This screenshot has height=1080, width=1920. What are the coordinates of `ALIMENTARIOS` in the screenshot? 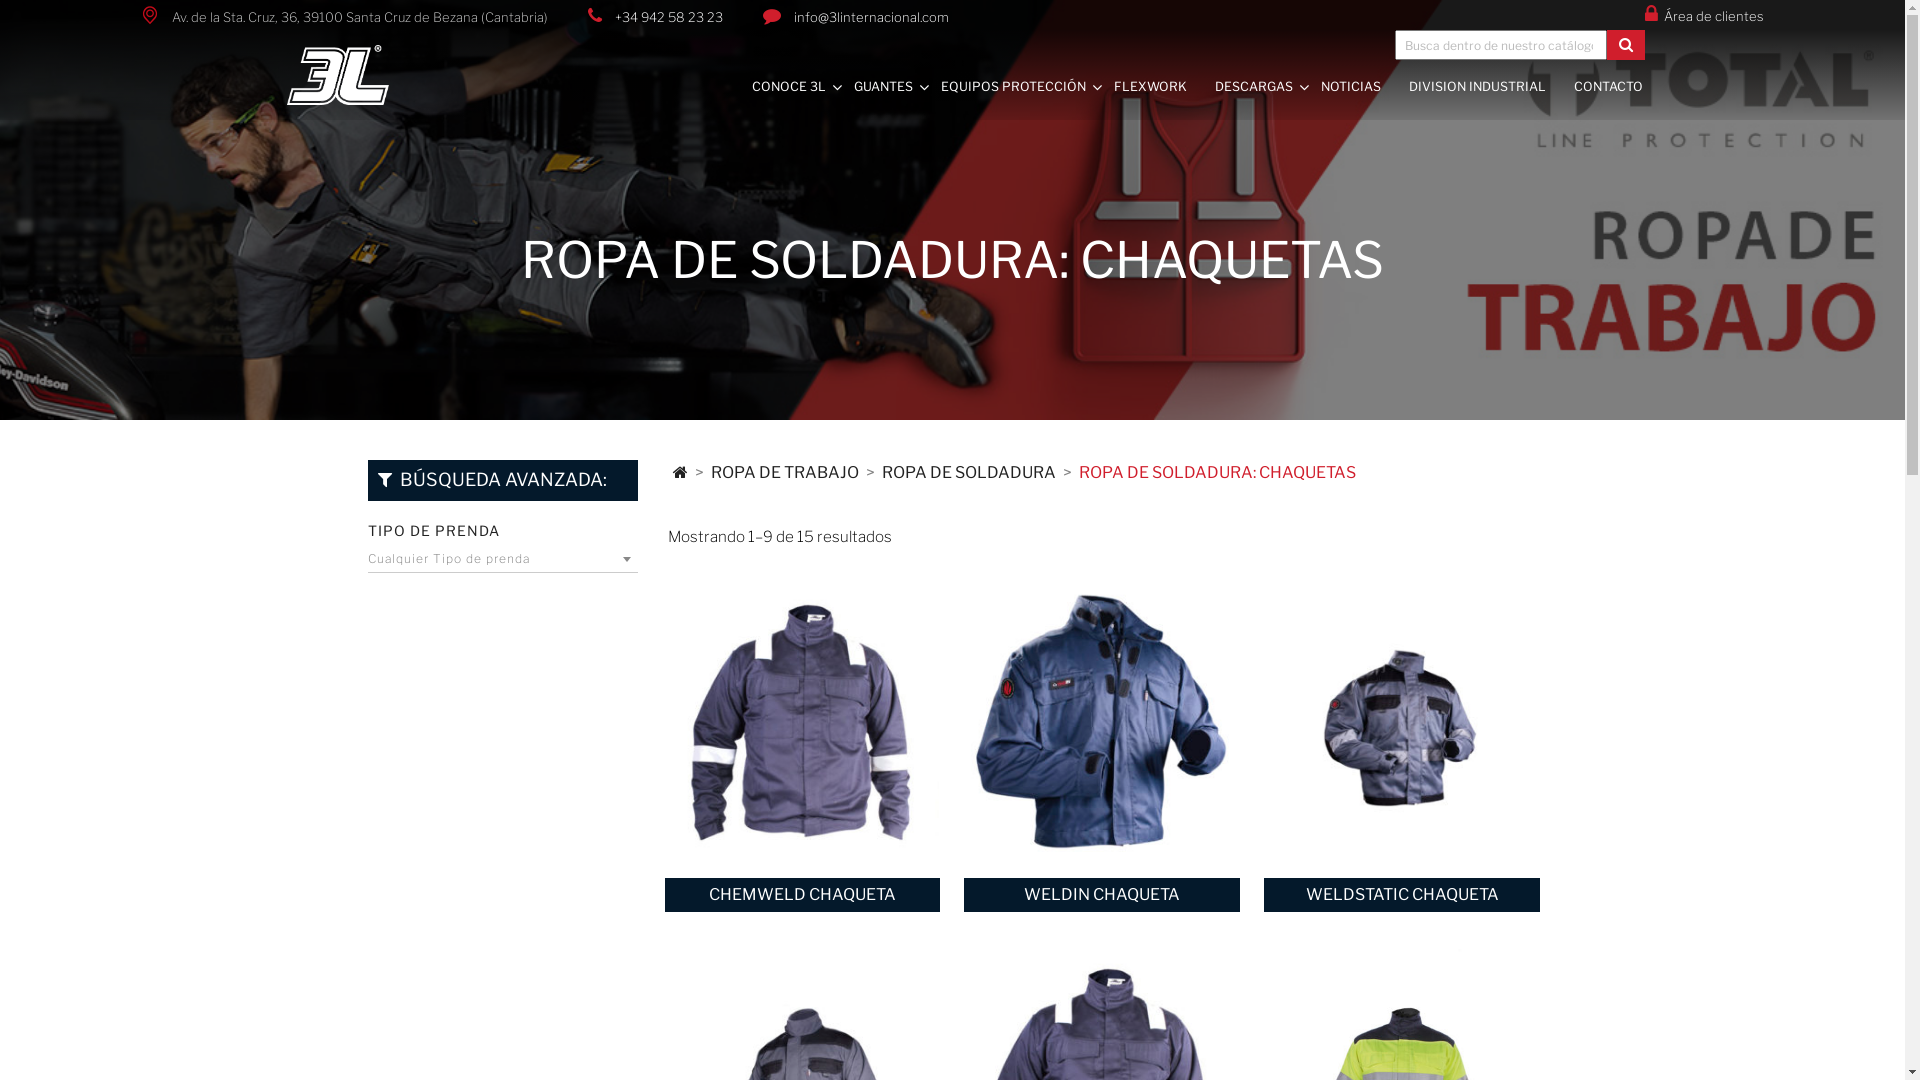 It's located at (1108, 301).